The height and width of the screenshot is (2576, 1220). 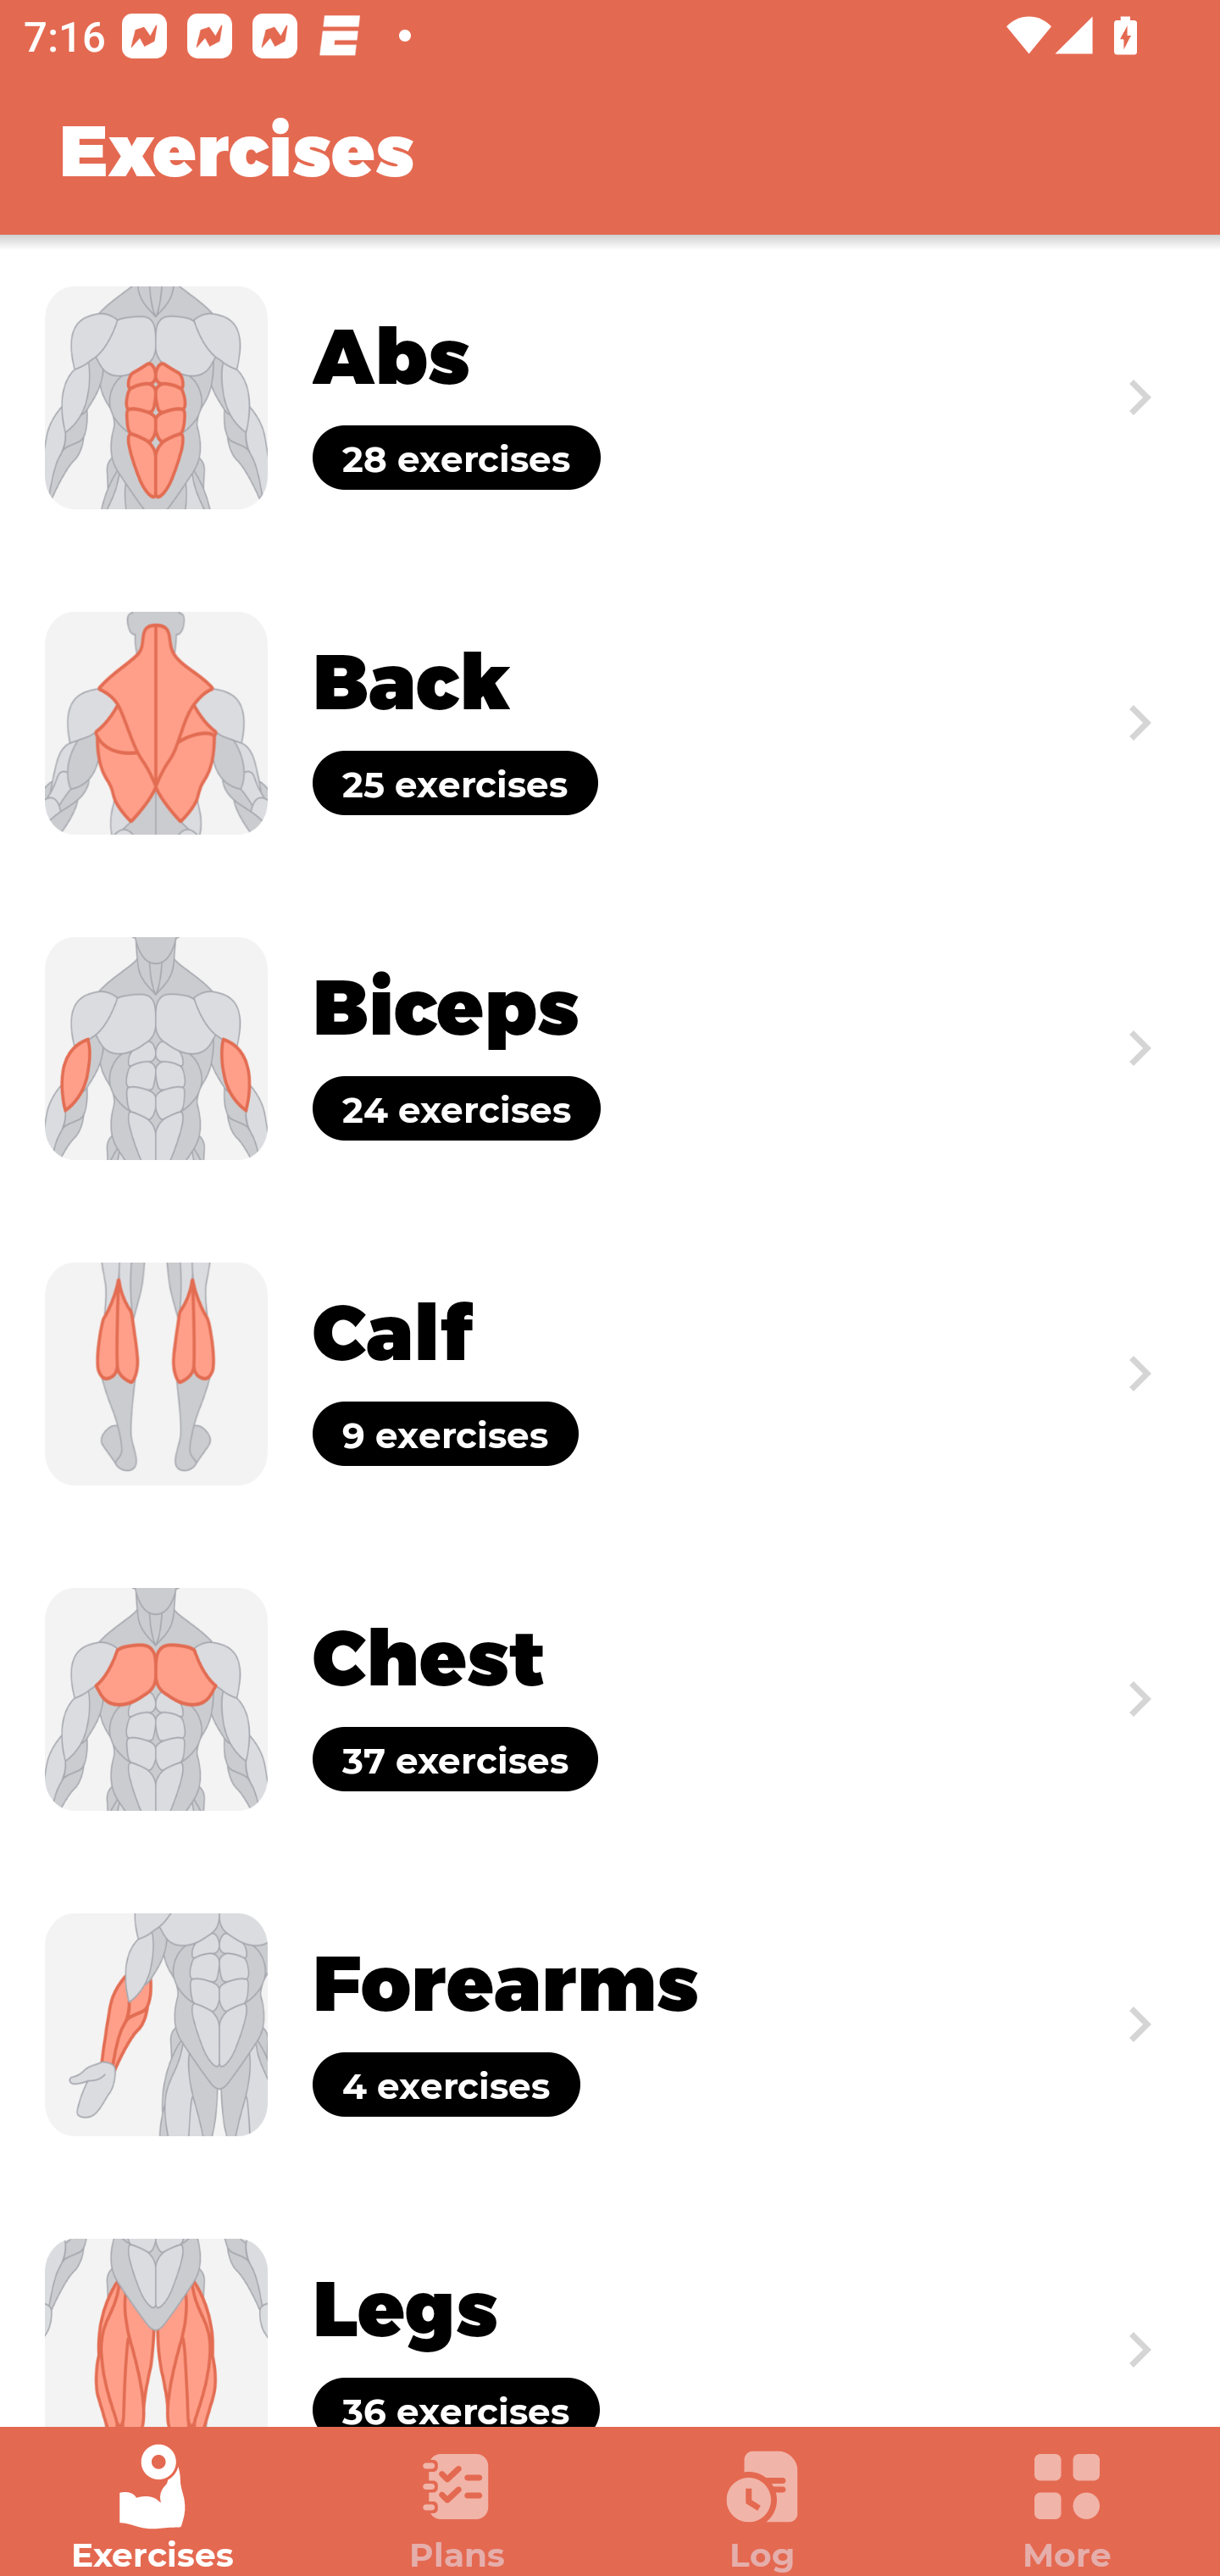 I want to click on Exercise Biceps 24 exercises, so click(x=610, y=1047).